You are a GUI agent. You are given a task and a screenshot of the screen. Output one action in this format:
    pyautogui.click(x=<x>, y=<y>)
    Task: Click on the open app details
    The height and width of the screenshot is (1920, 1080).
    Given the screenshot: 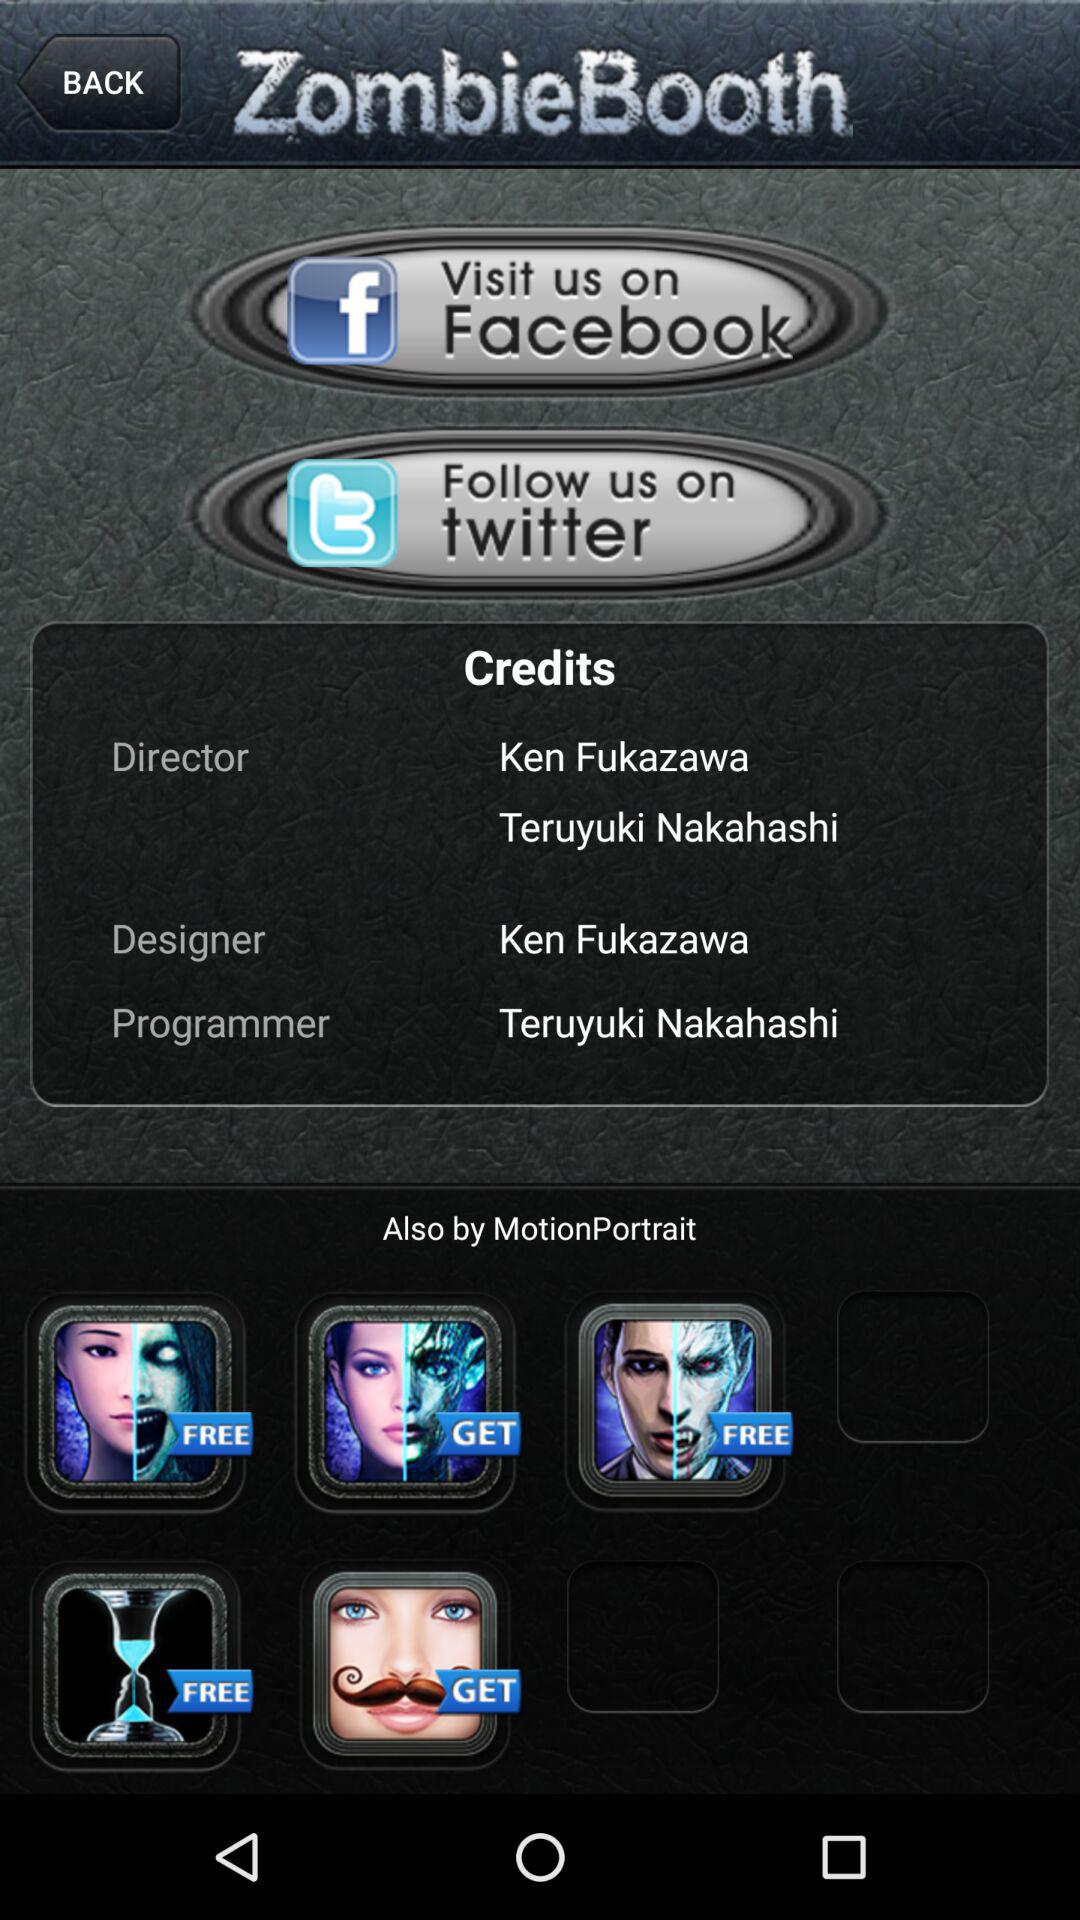 What is the action you would take?
    pyautogui.click(x=135, y=1401)
    